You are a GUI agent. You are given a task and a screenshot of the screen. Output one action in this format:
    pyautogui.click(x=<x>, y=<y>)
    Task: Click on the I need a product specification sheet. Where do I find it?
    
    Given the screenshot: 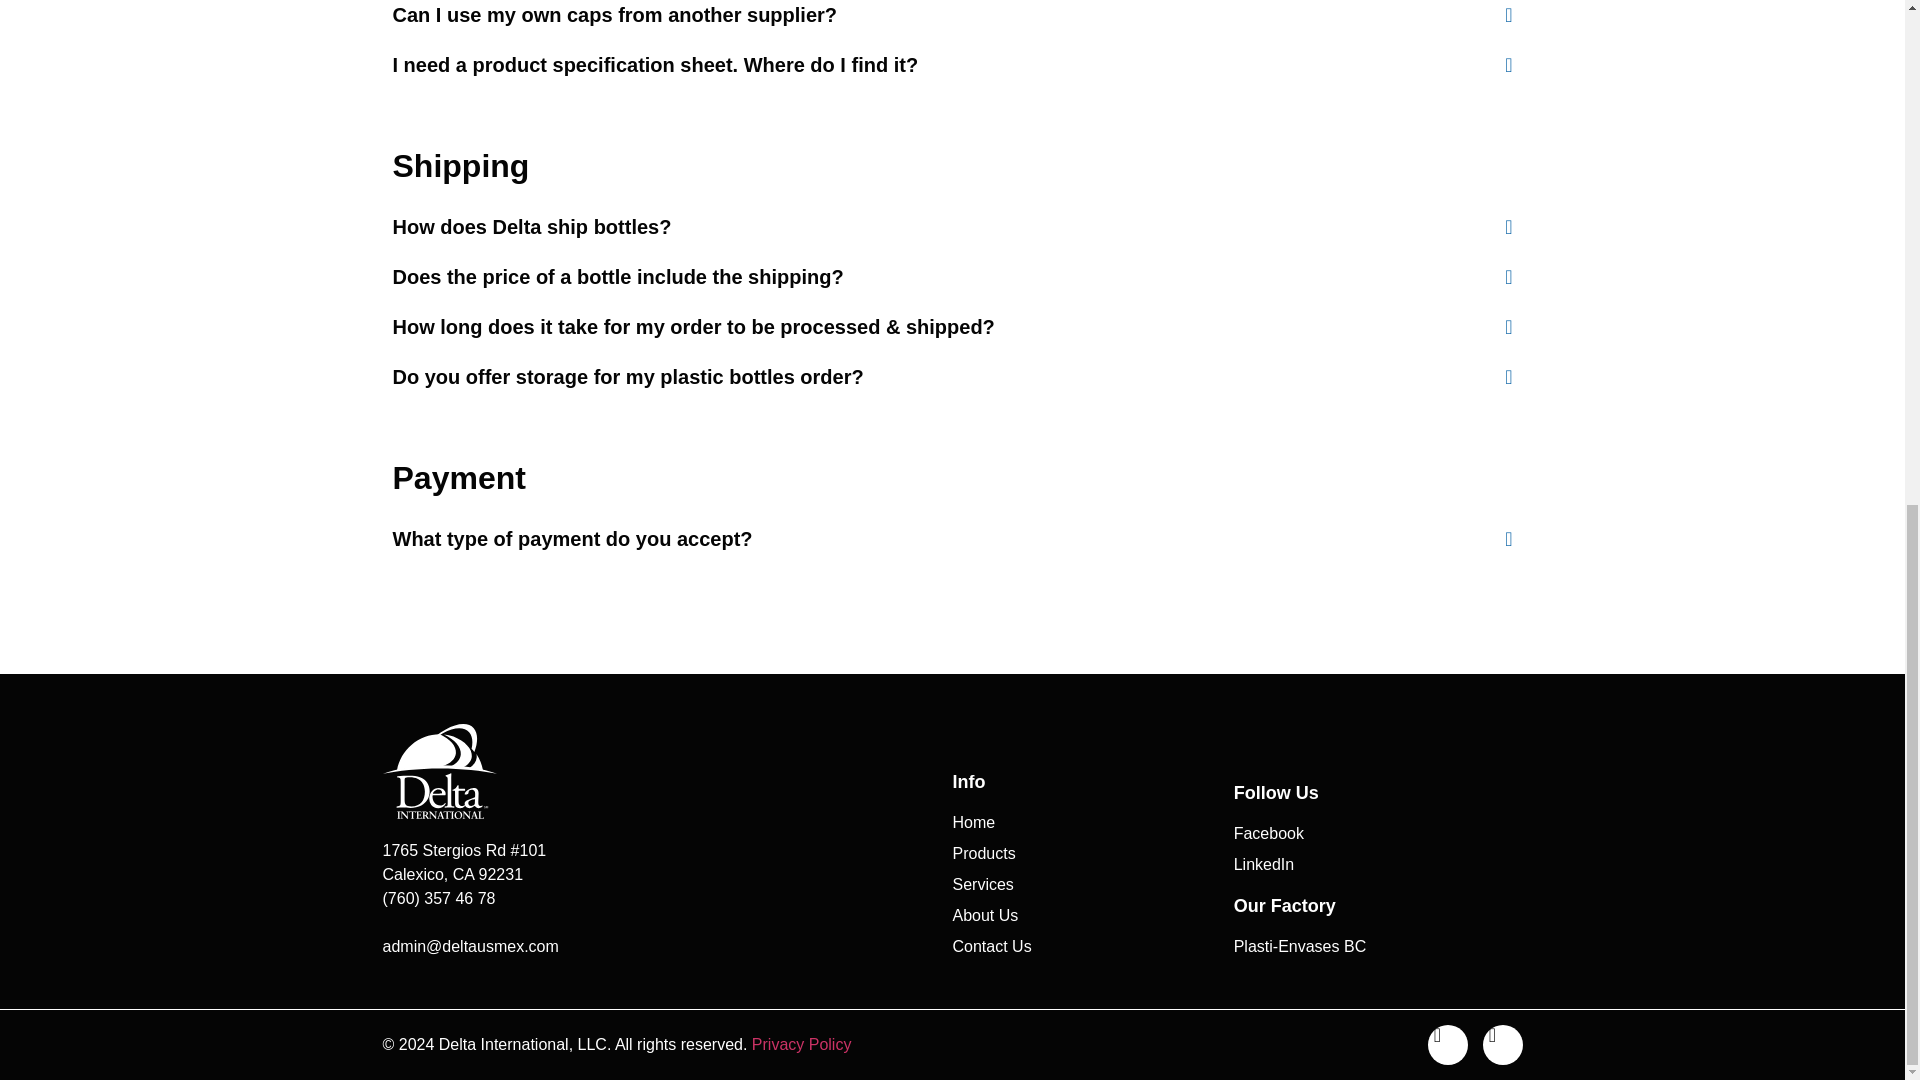 What is the action you would take?
    pyautogui.click(x=654, y=64)
    